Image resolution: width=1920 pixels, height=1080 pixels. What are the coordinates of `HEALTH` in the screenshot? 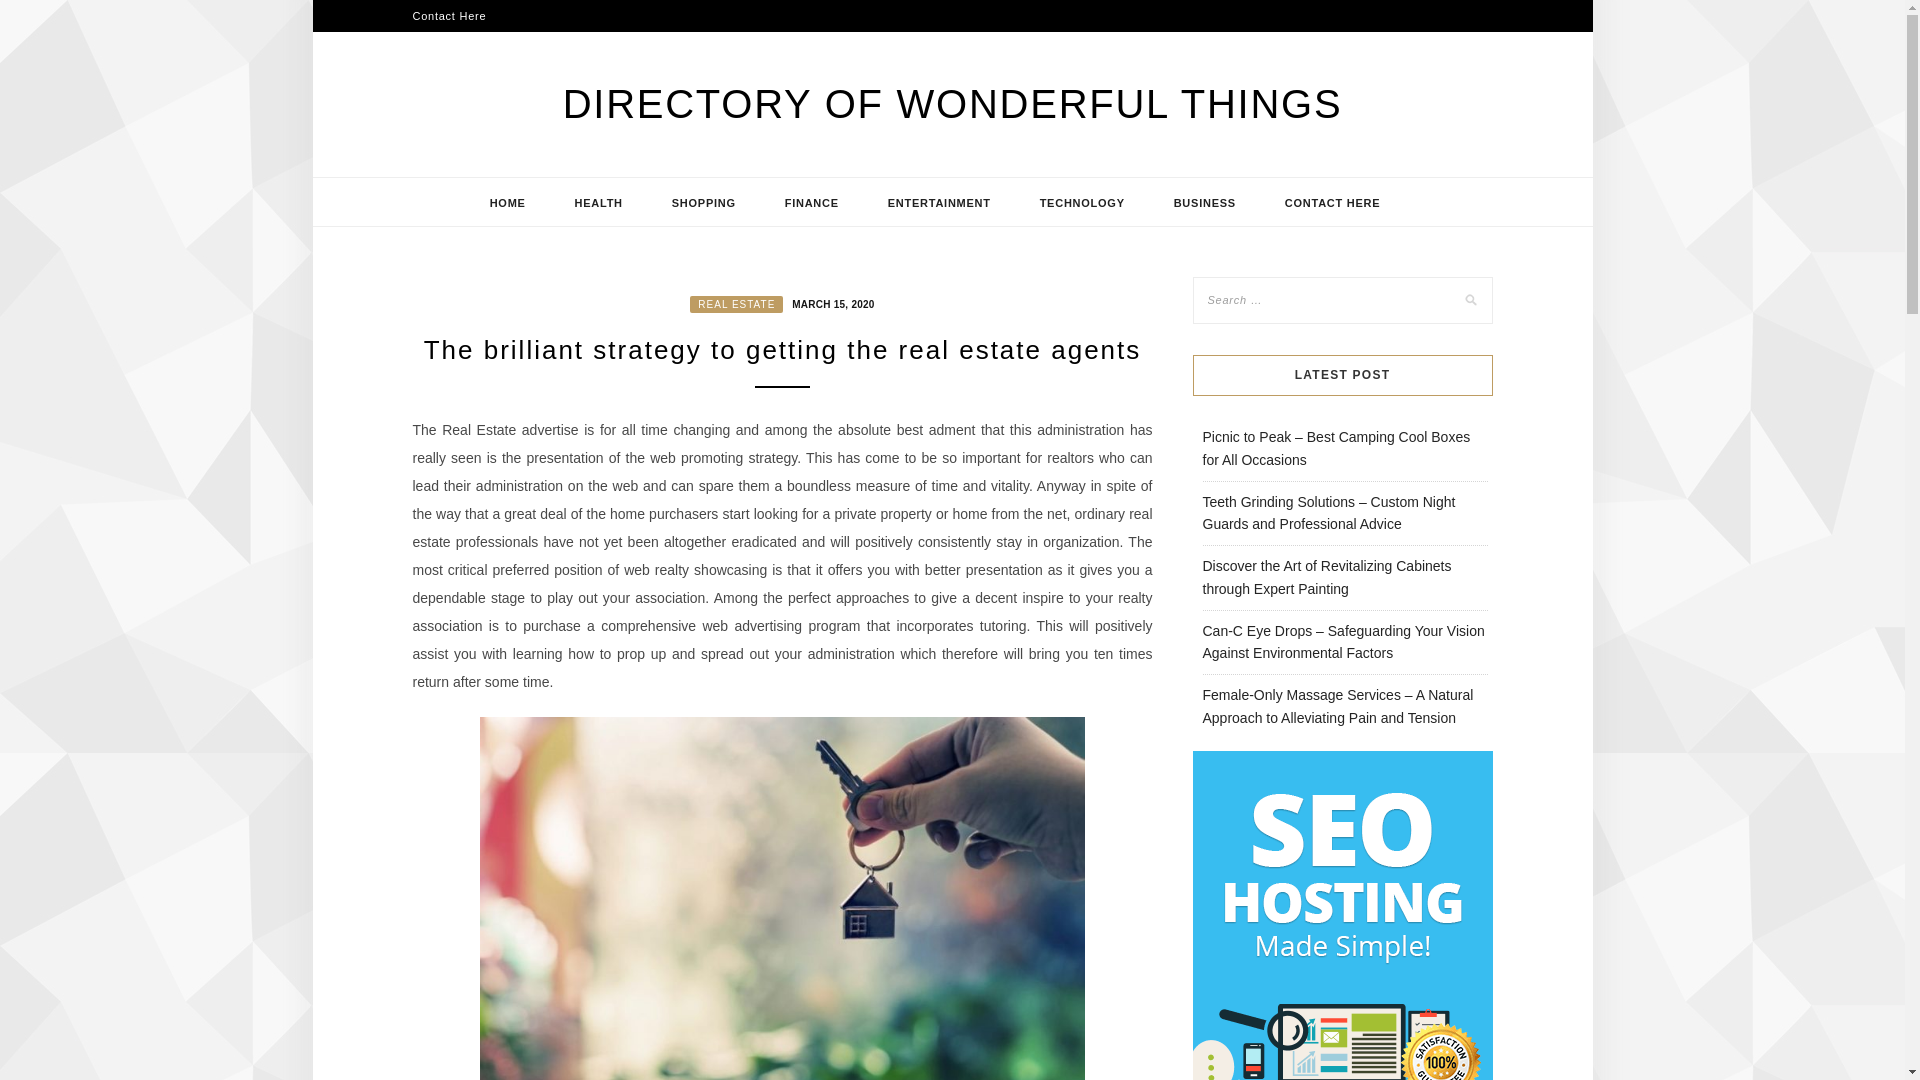 It's located at (598, 202).